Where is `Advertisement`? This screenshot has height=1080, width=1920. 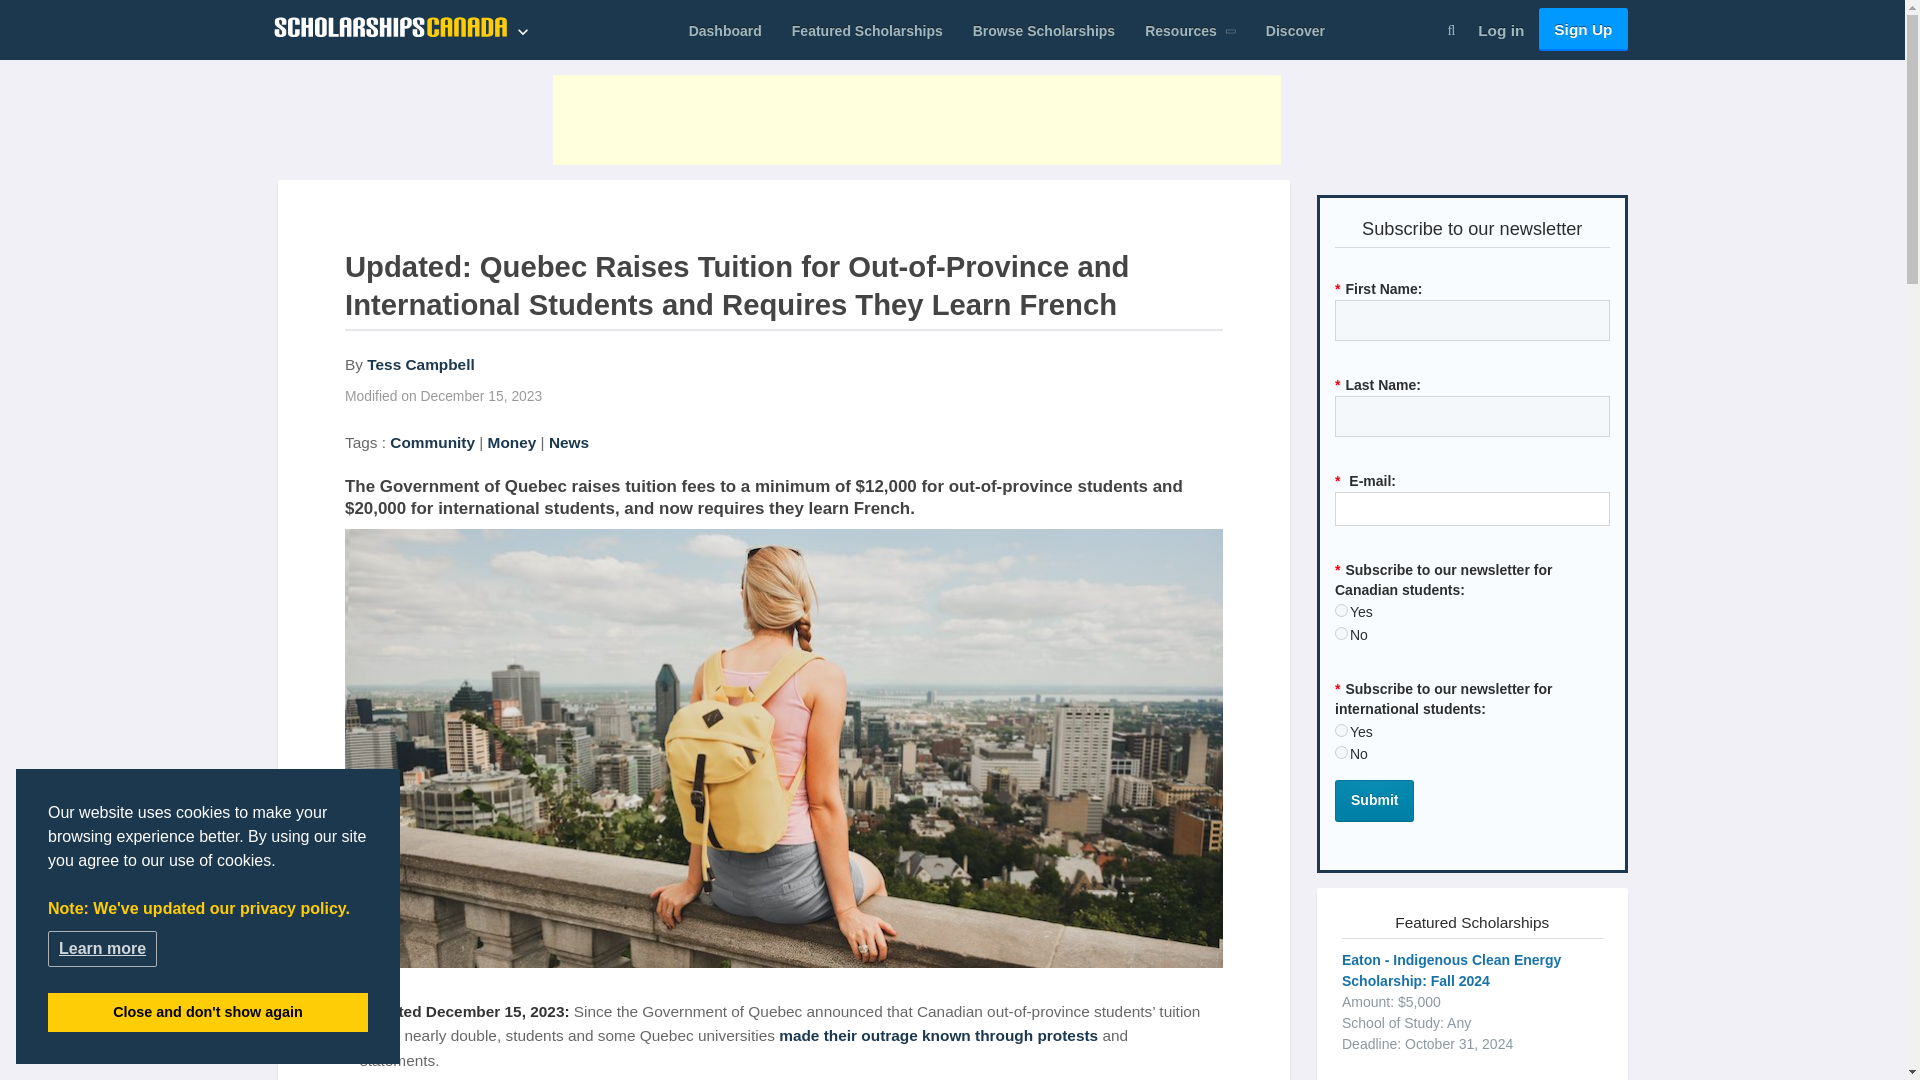
Advertisement is located at coordinates (916, 120).